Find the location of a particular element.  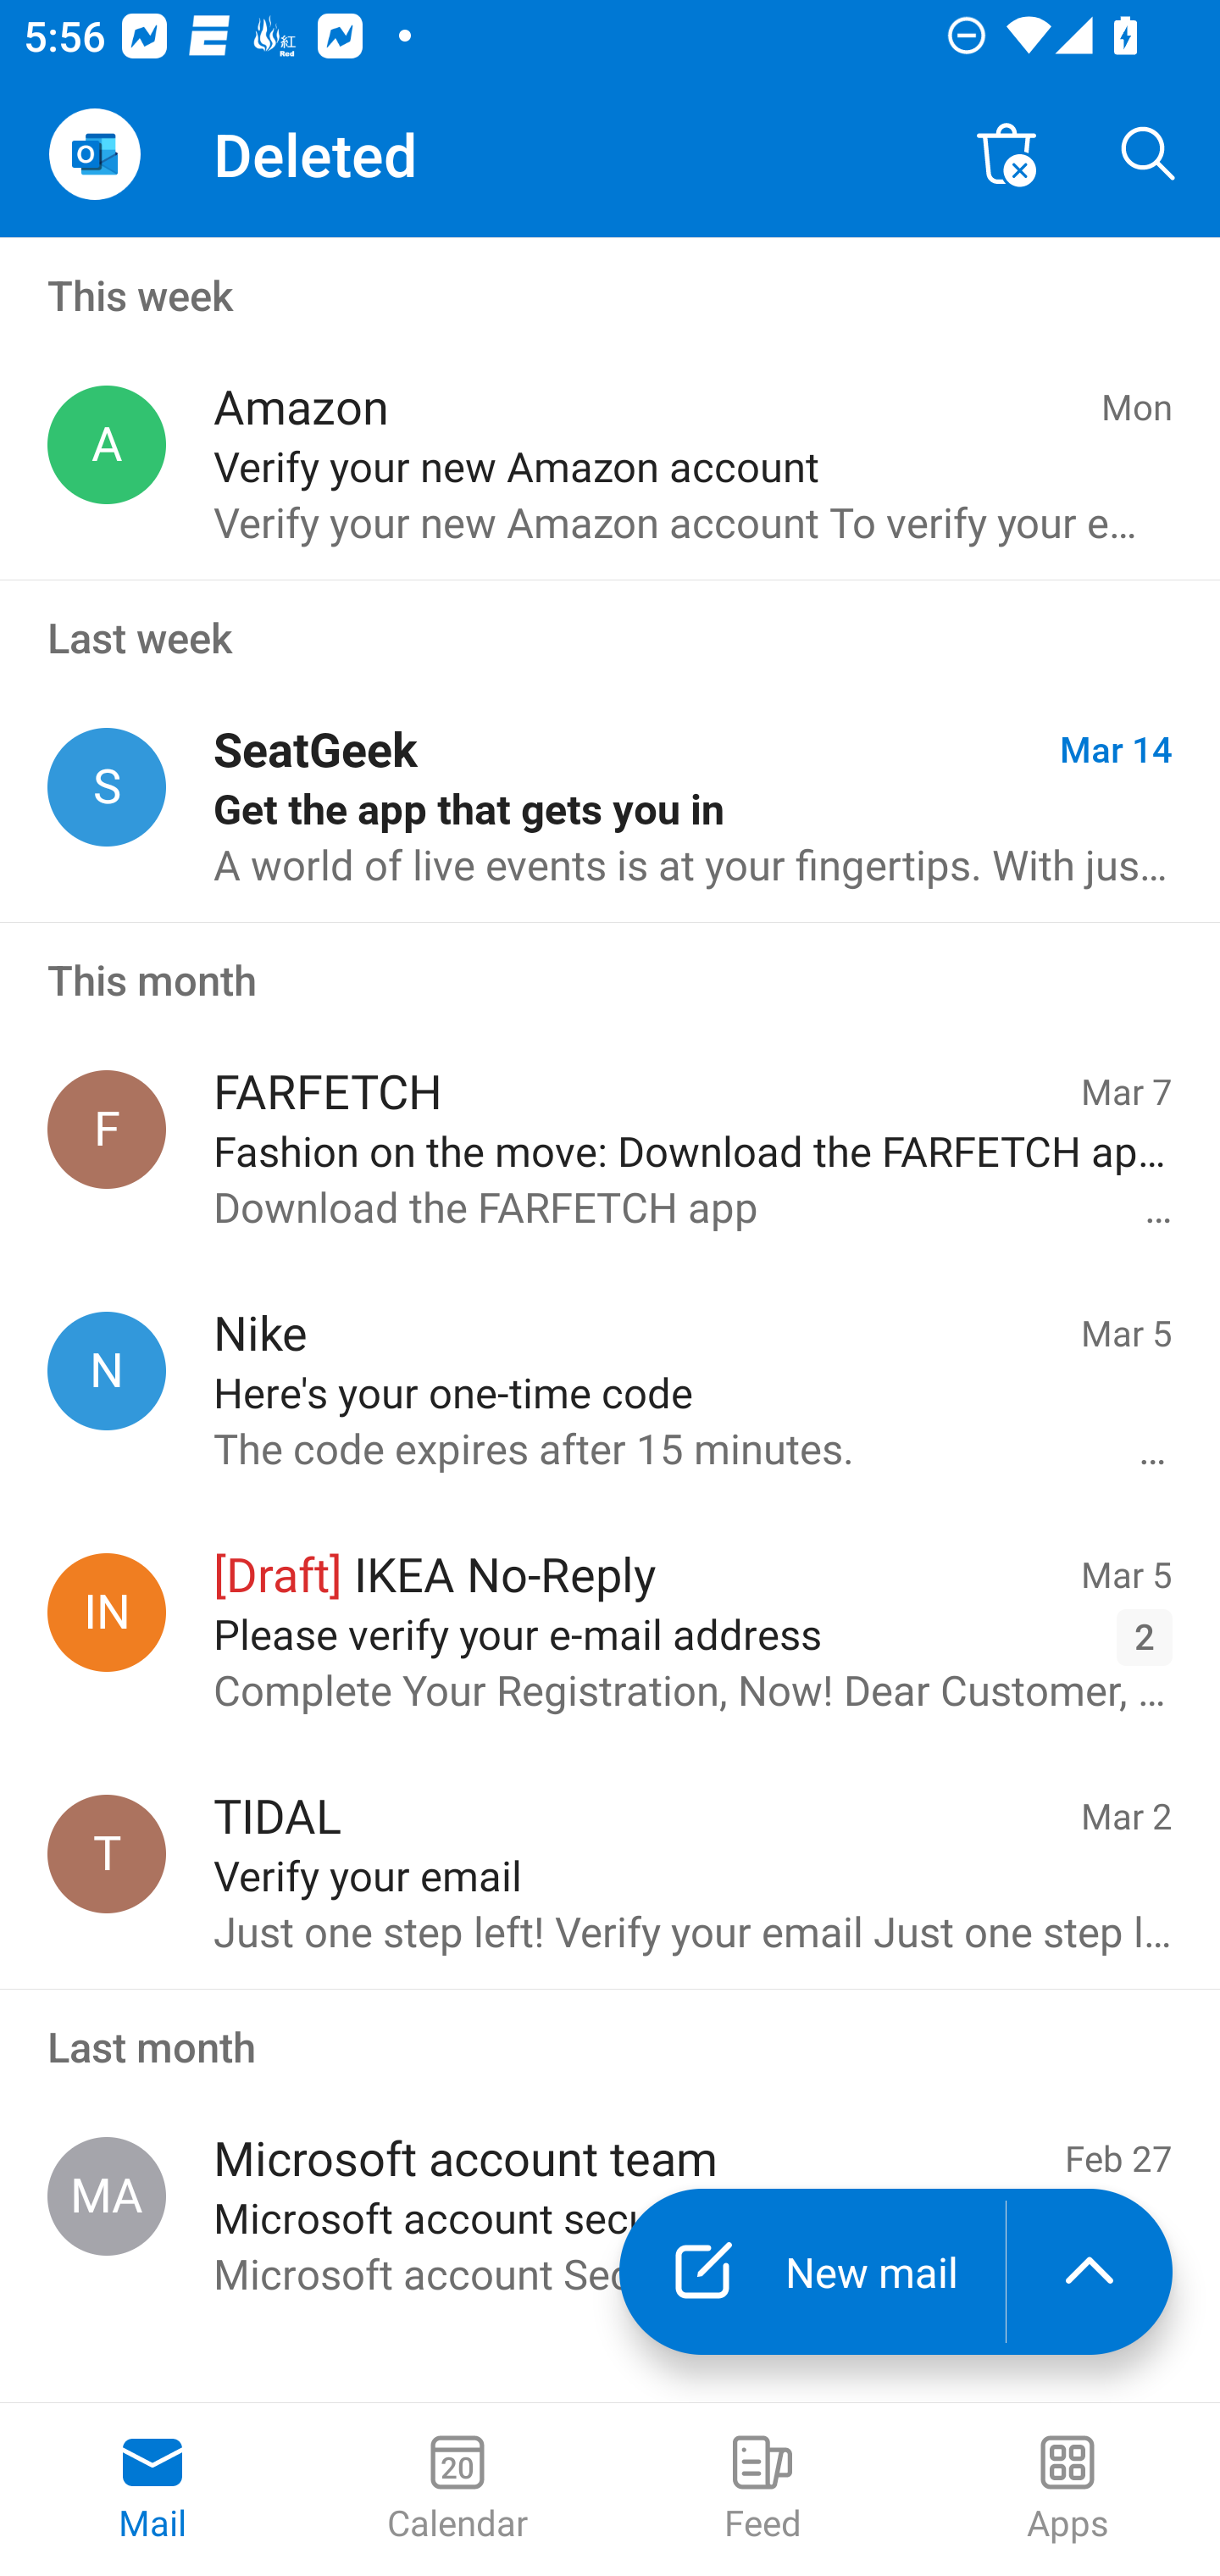

Open Navigation Drawer is located at coordinates (94, 154).